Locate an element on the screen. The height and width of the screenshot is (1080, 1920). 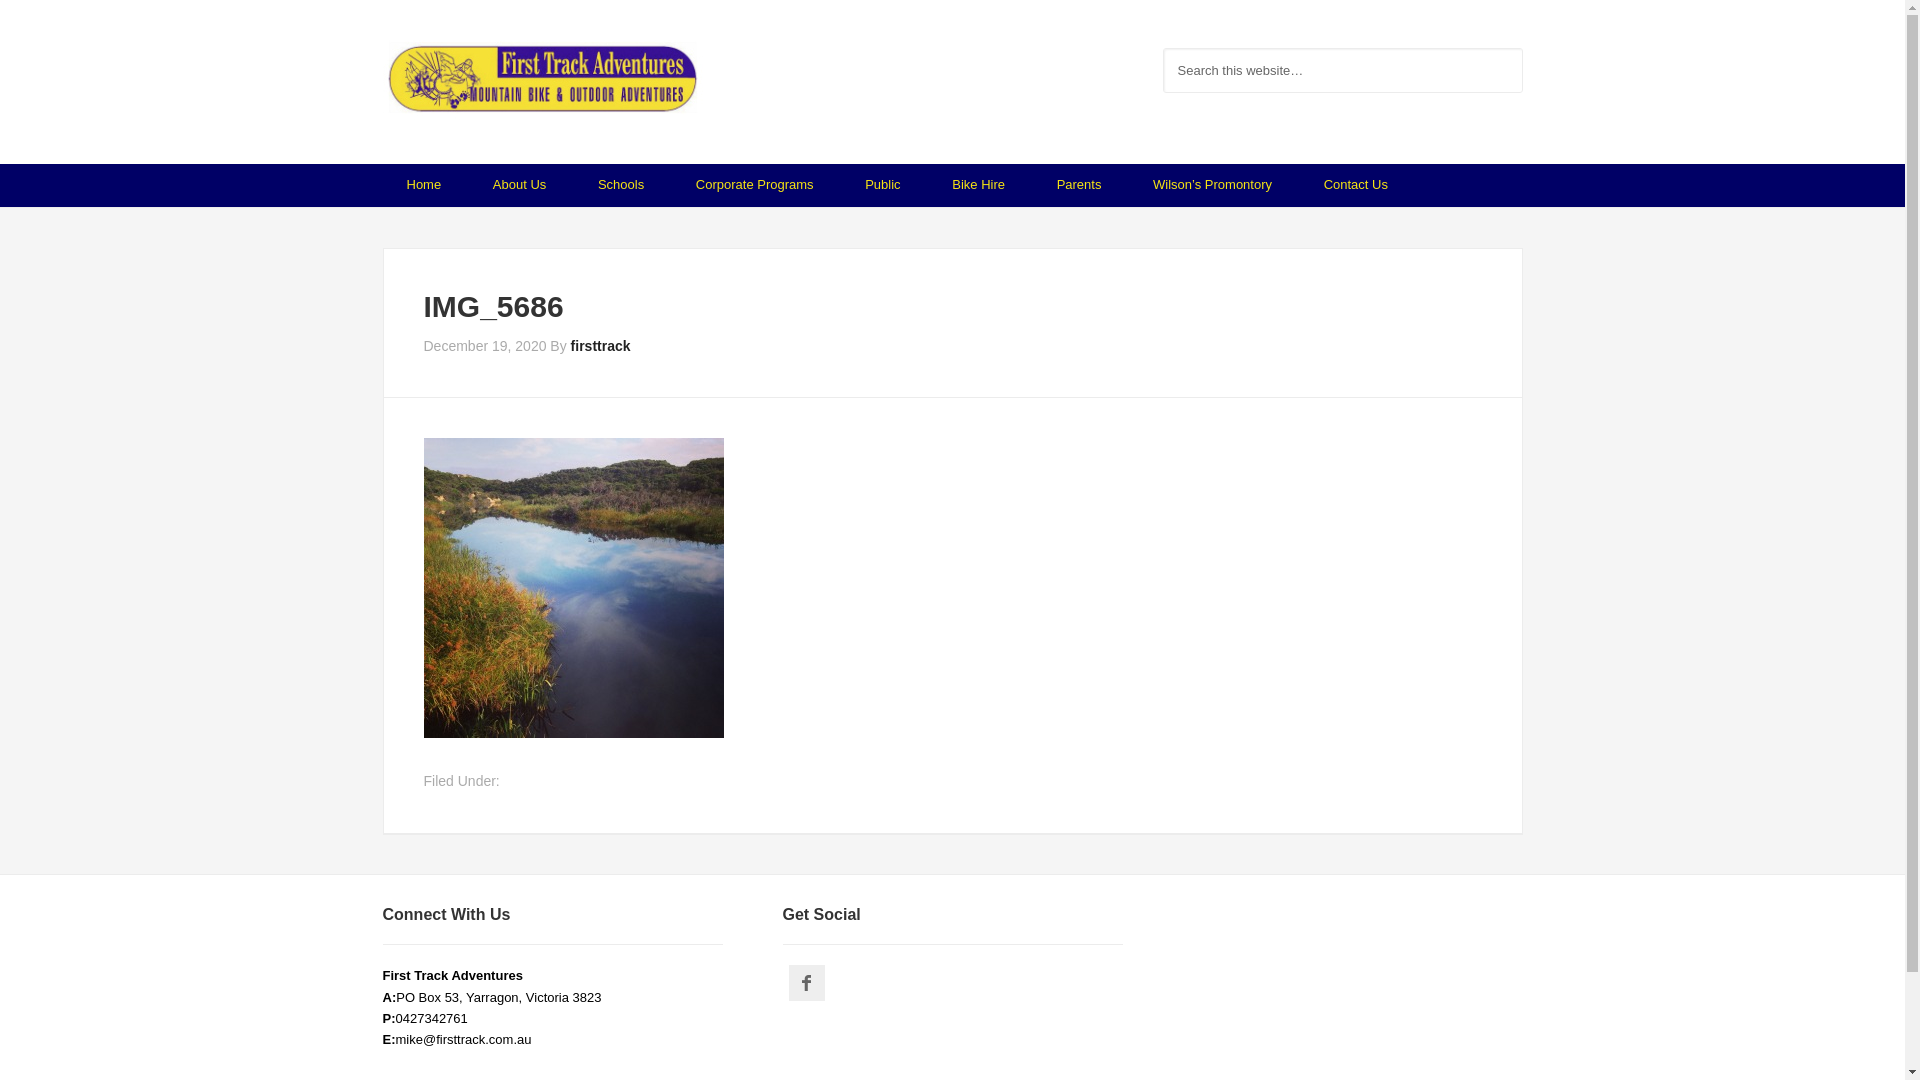
My CMS is located at coordinates (542, 80).